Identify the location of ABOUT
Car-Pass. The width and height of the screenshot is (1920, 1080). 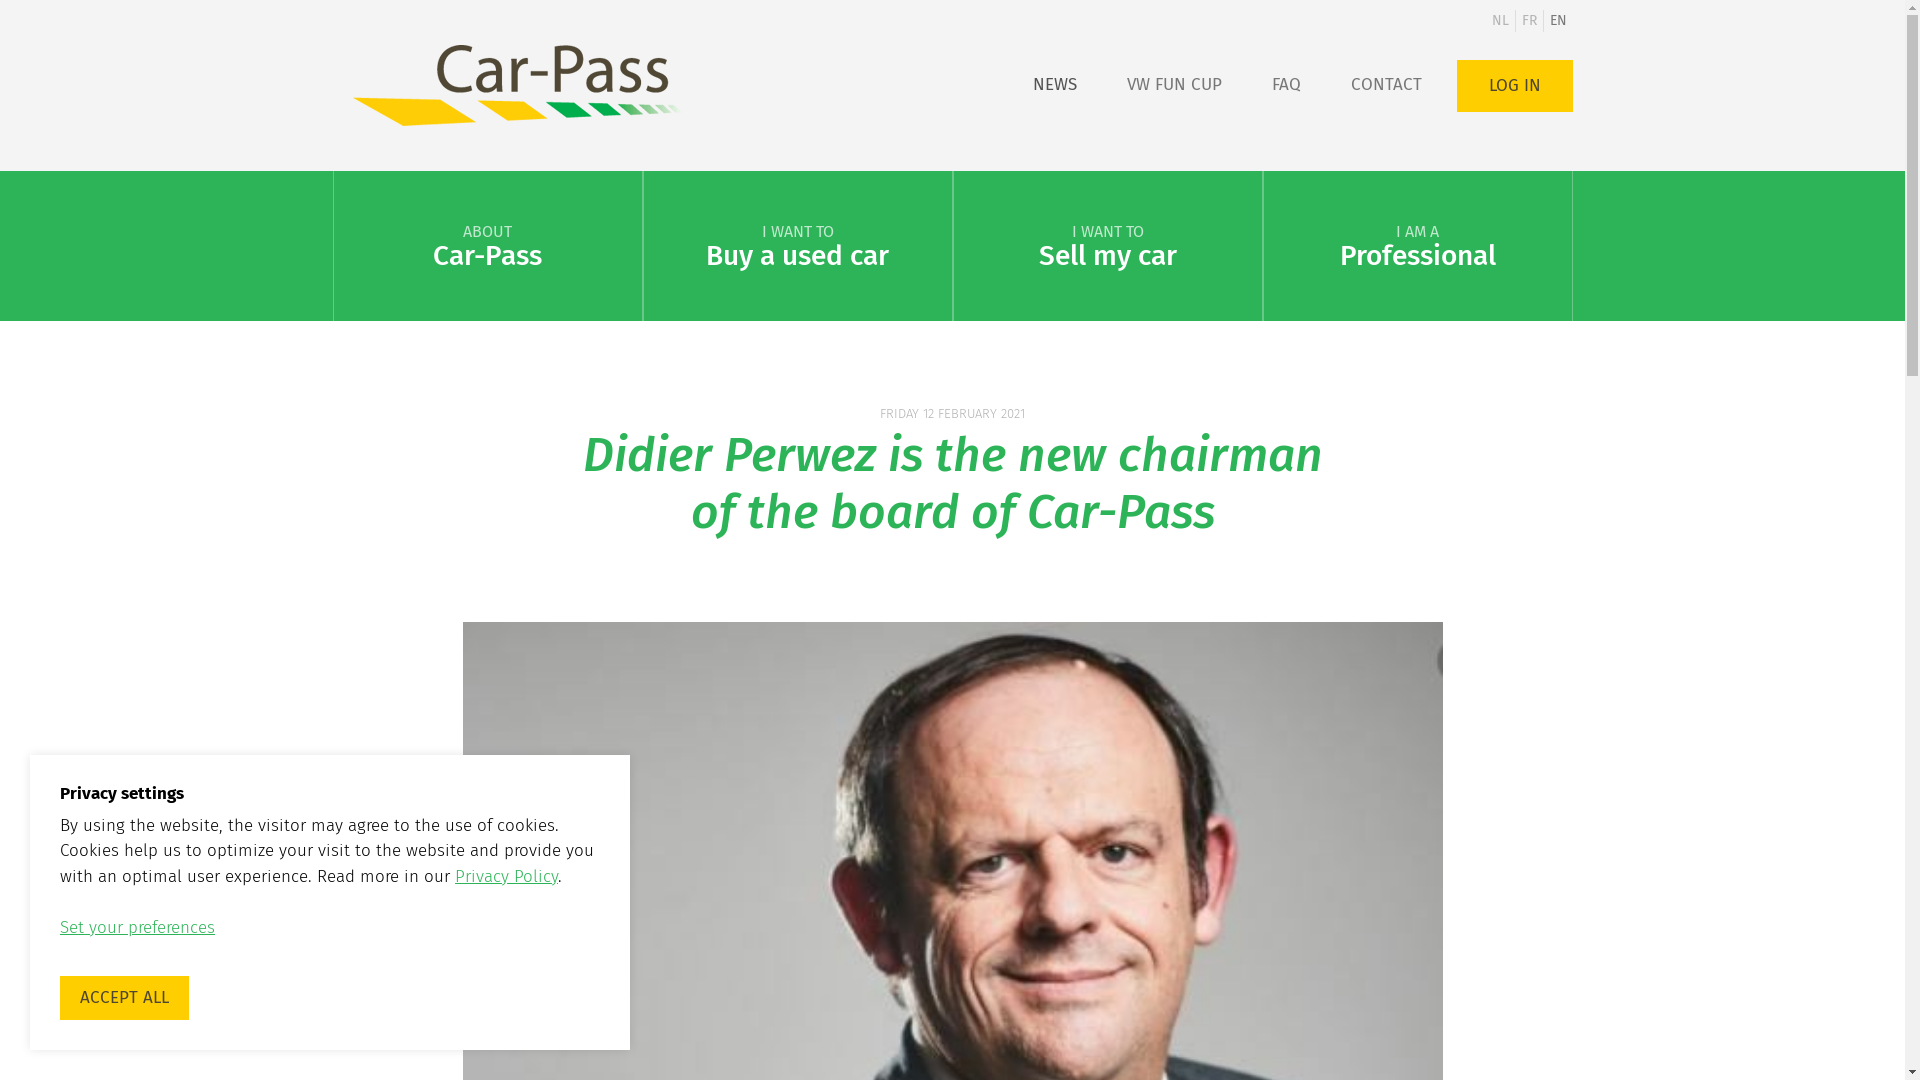
(488, 246).